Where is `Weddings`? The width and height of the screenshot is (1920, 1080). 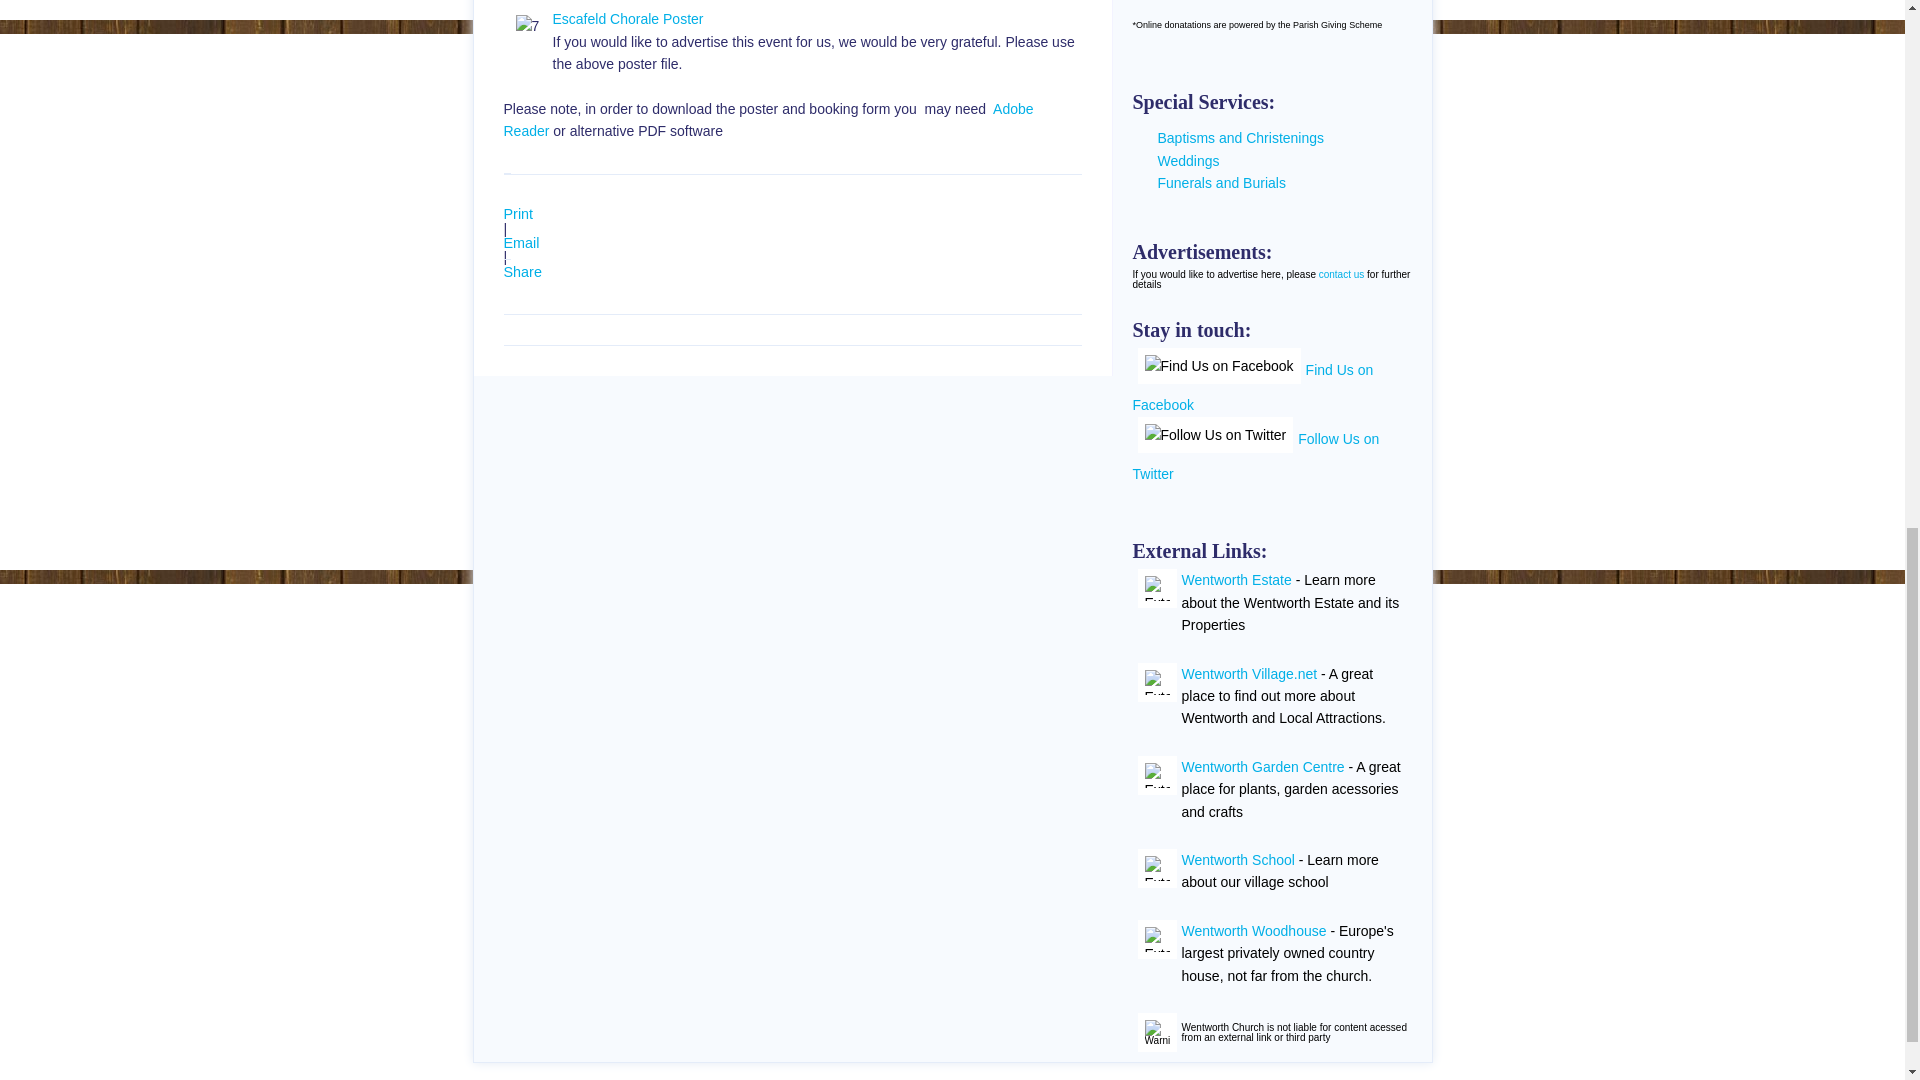 Weddings is located at coordinates (1188, 160).